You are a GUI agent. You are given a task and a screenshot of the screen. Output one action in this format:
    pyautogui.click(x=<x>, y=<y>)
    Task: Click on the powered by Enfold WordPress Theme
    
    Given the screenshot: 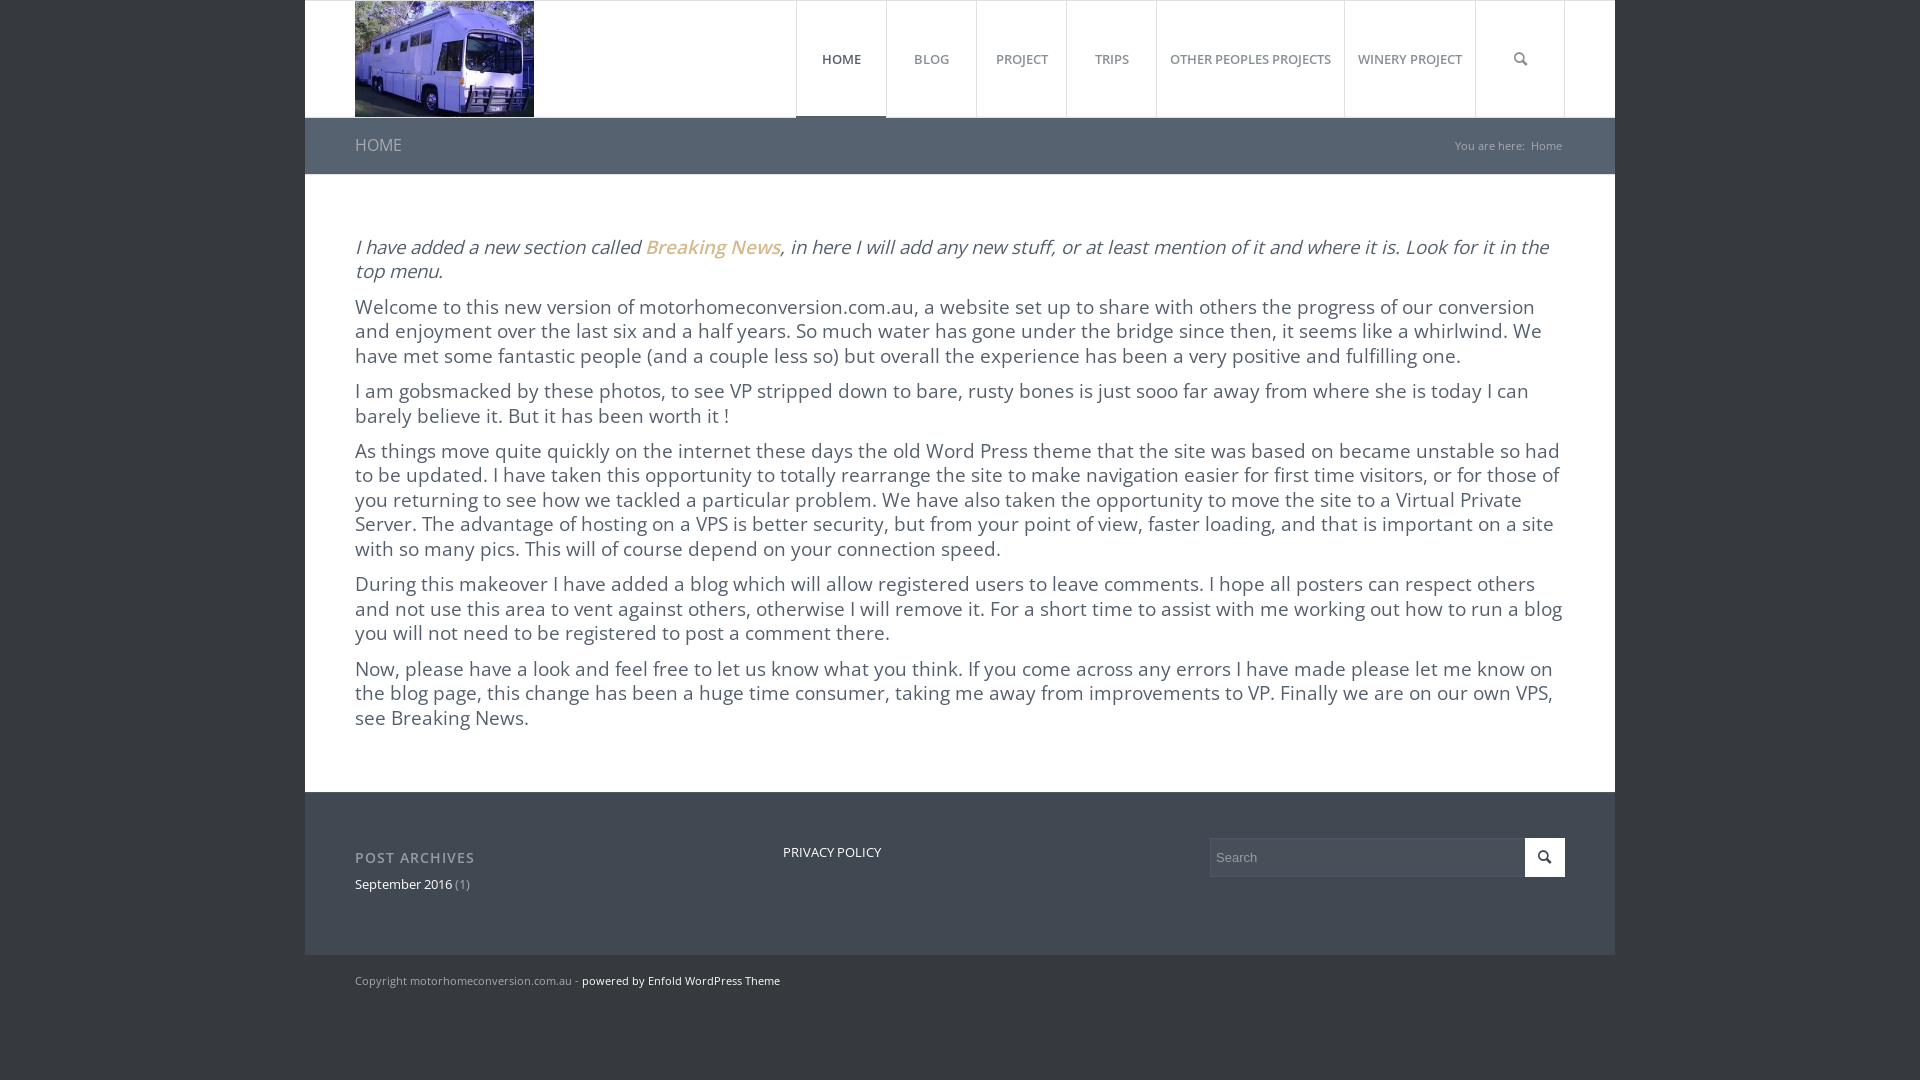 What is the action you would take?
    pyautogui.click(x=681, y=980)
    